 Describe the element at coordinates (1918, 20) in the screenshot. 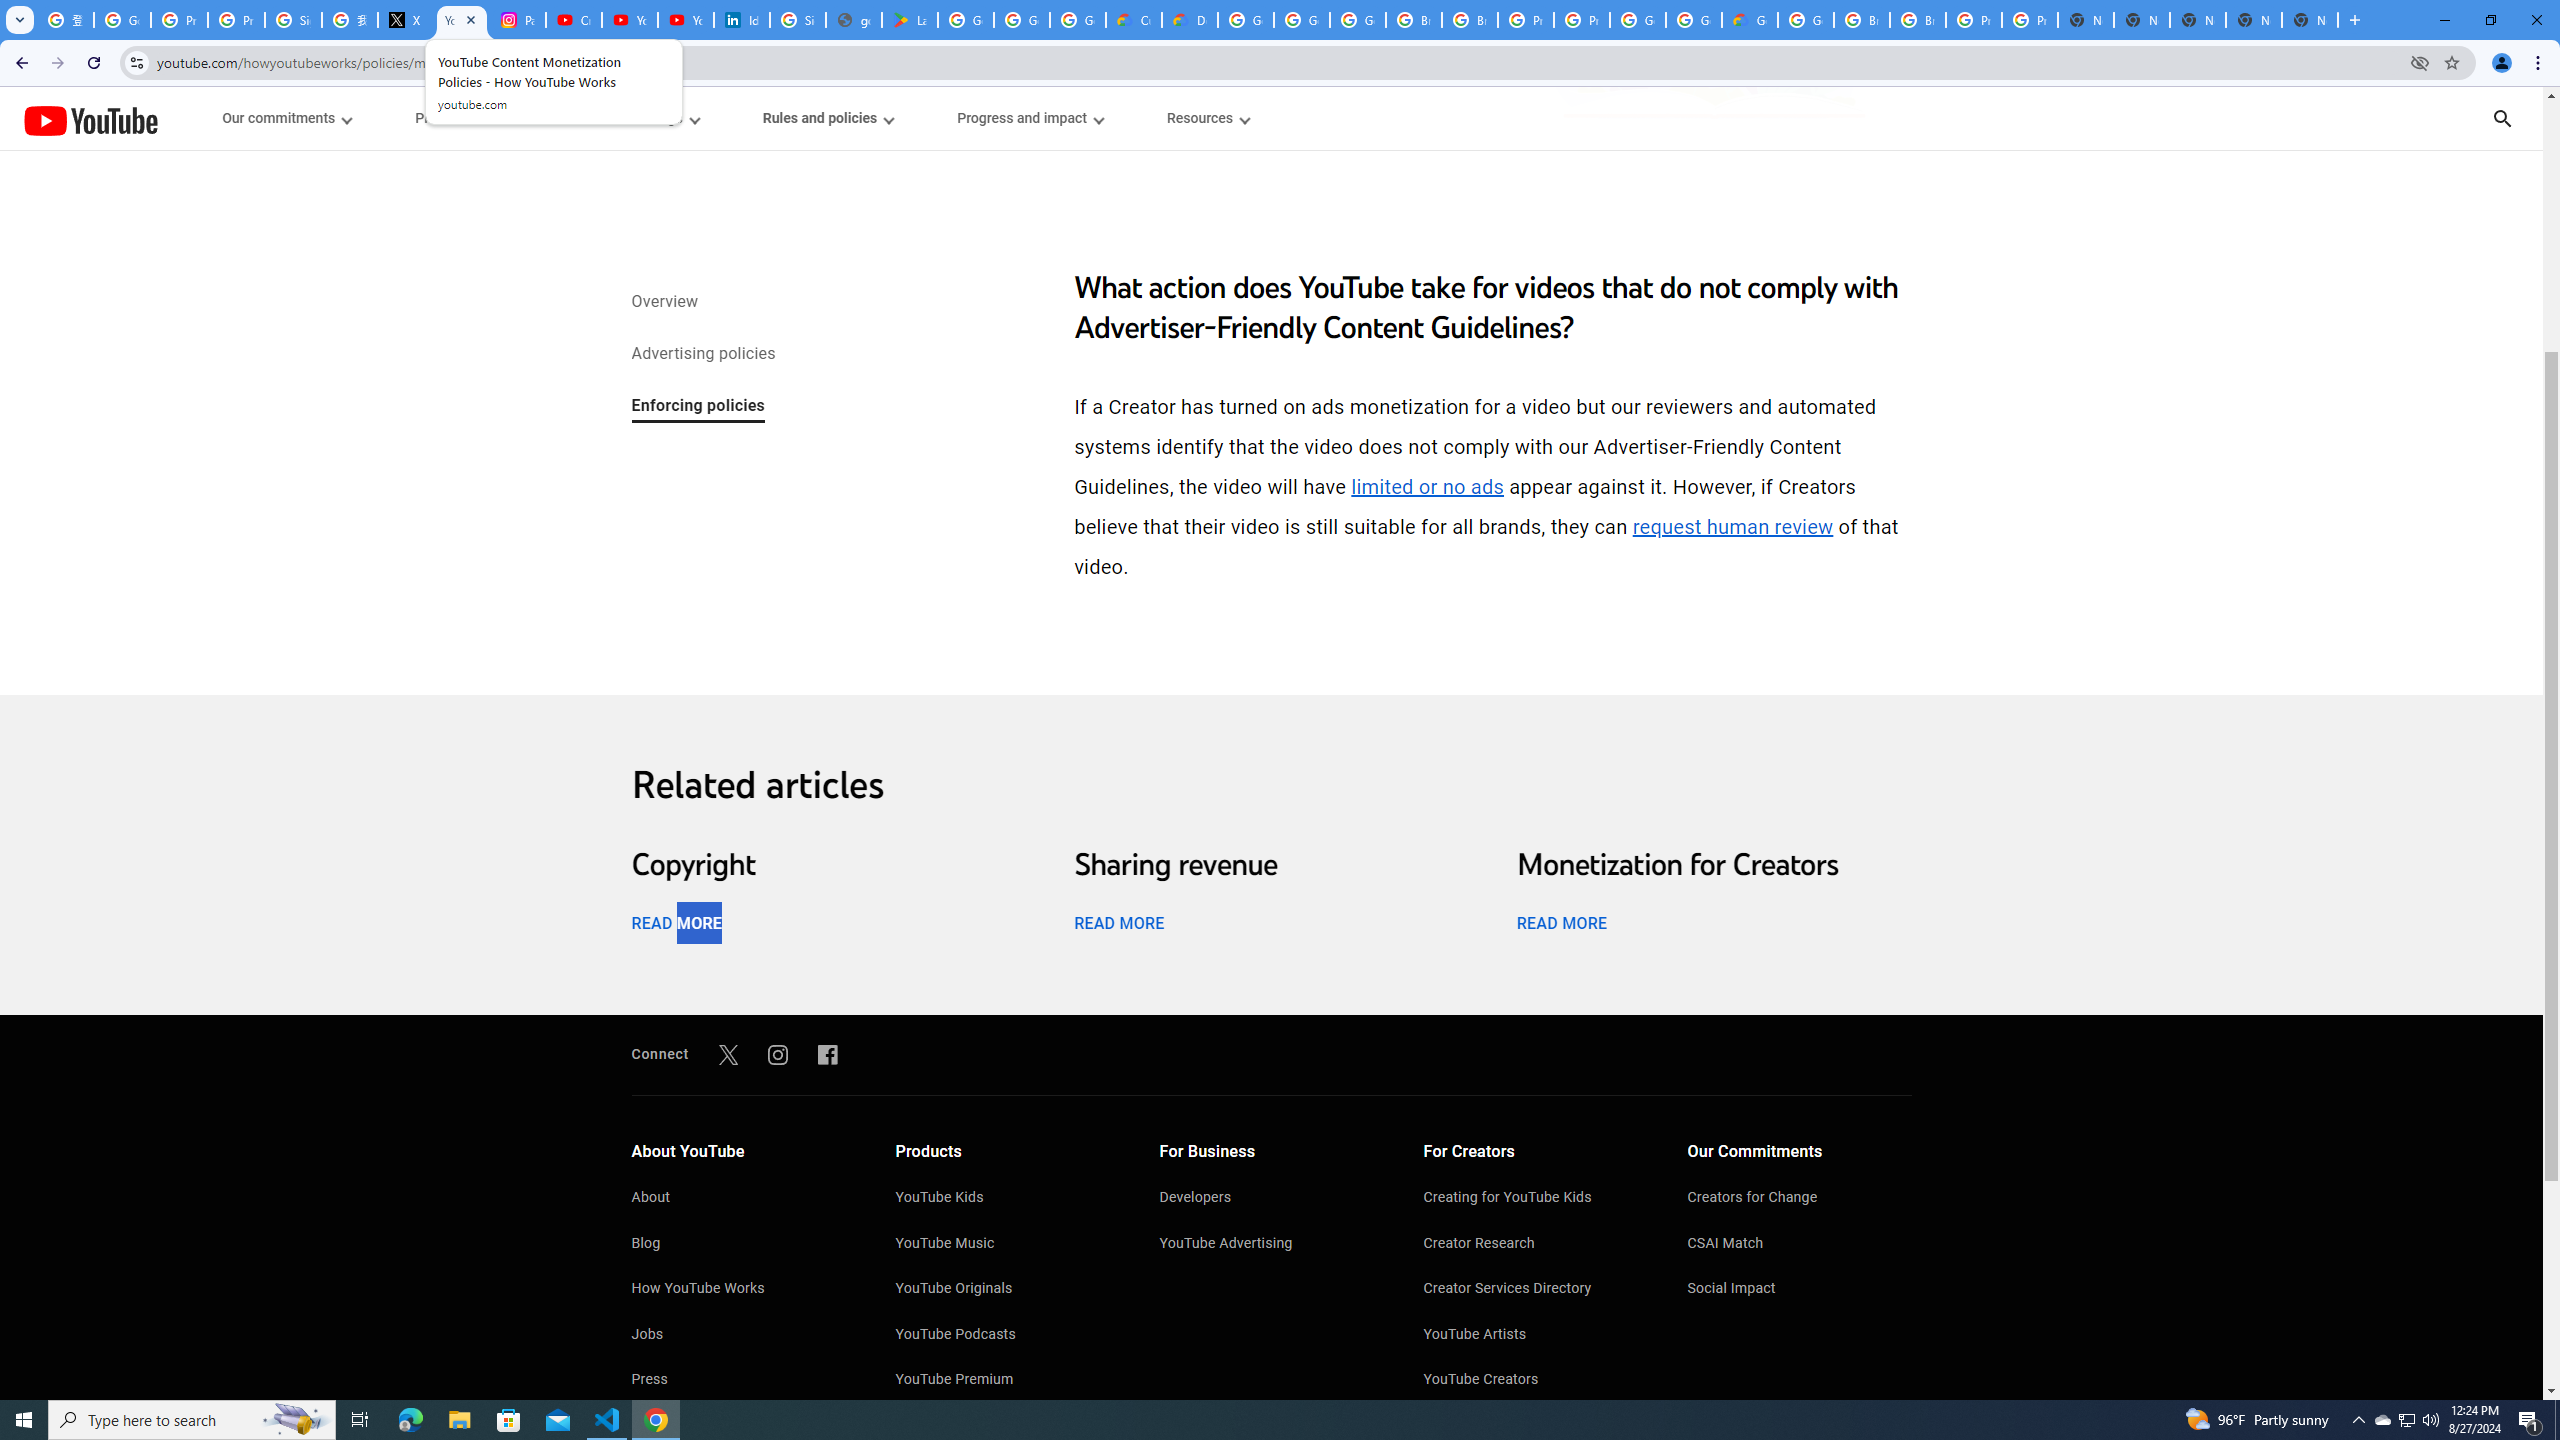

I see `Browse Chrome as a guest - Computer - Google Chrome Help` at that location.